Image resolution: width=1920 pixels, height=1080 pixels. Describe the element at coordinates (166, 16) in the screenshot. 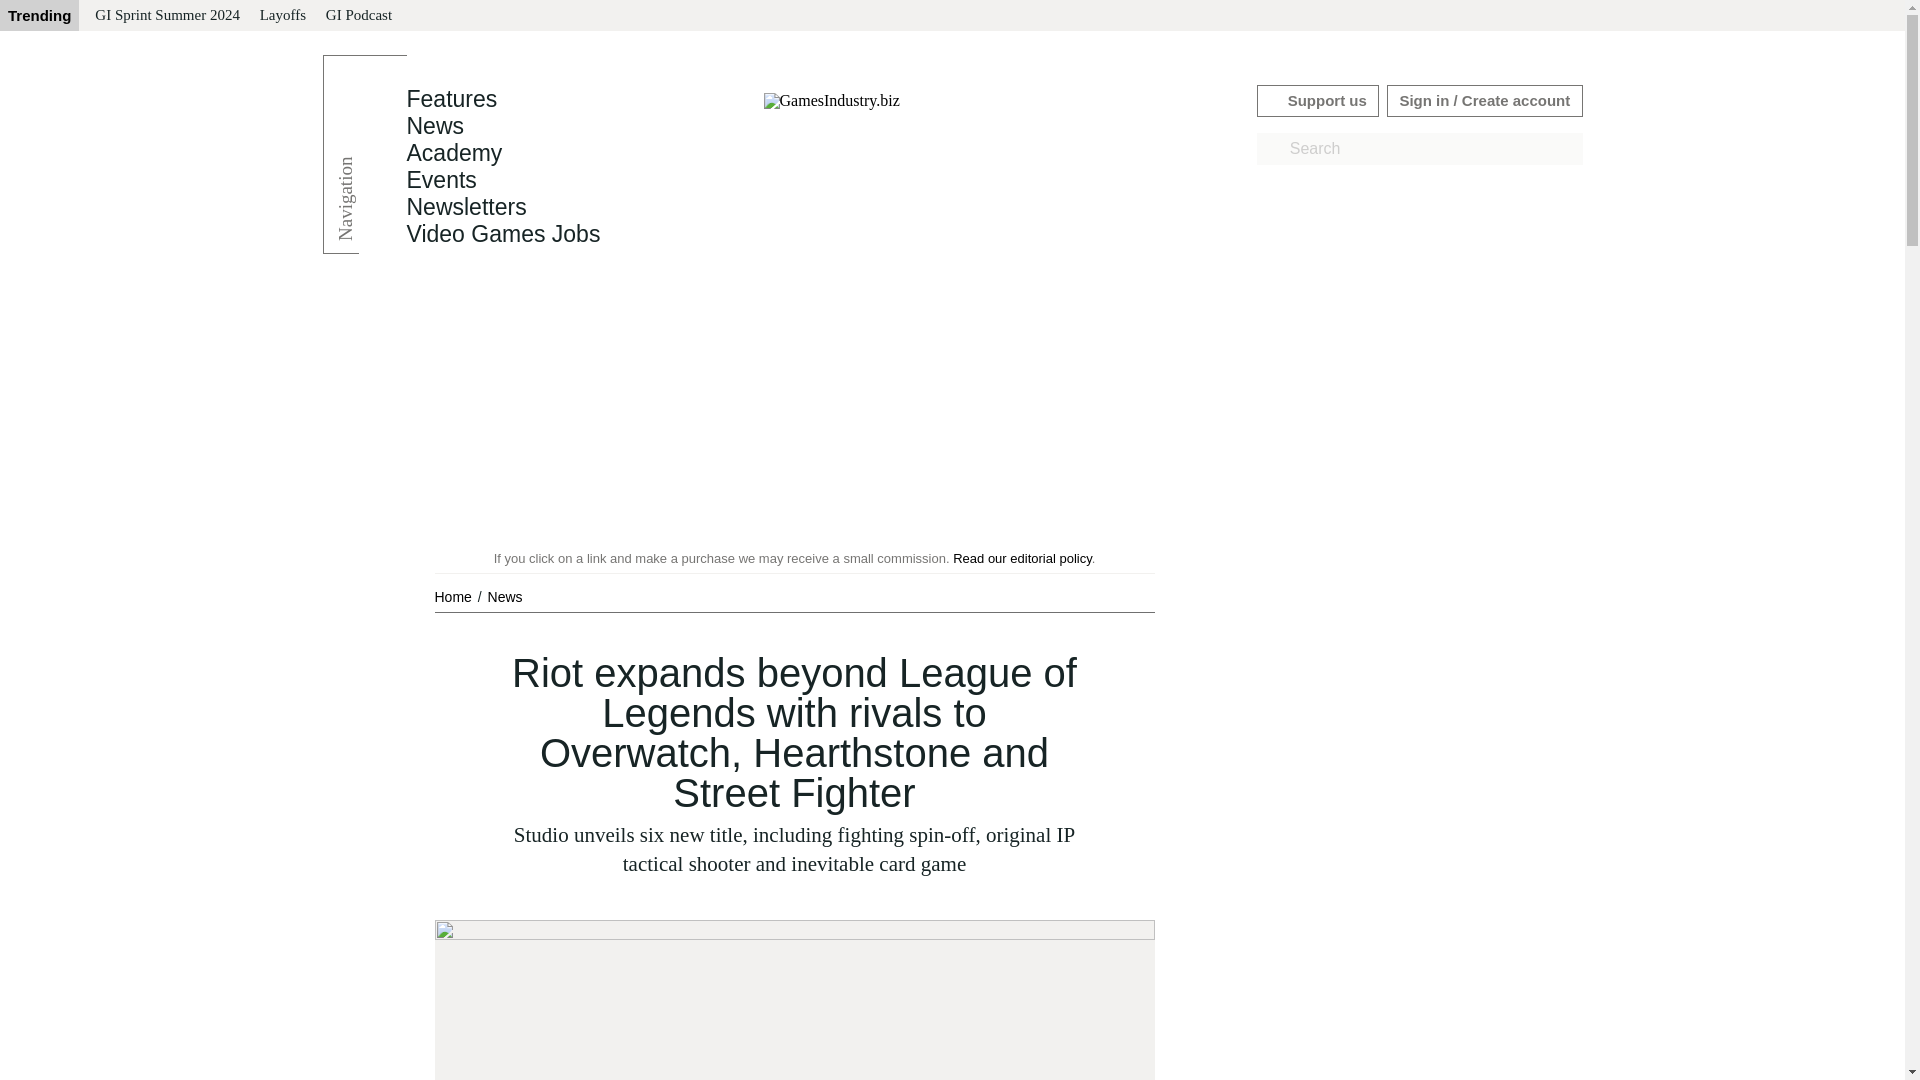

I see `GI Sprint Summer 2024` at that location.